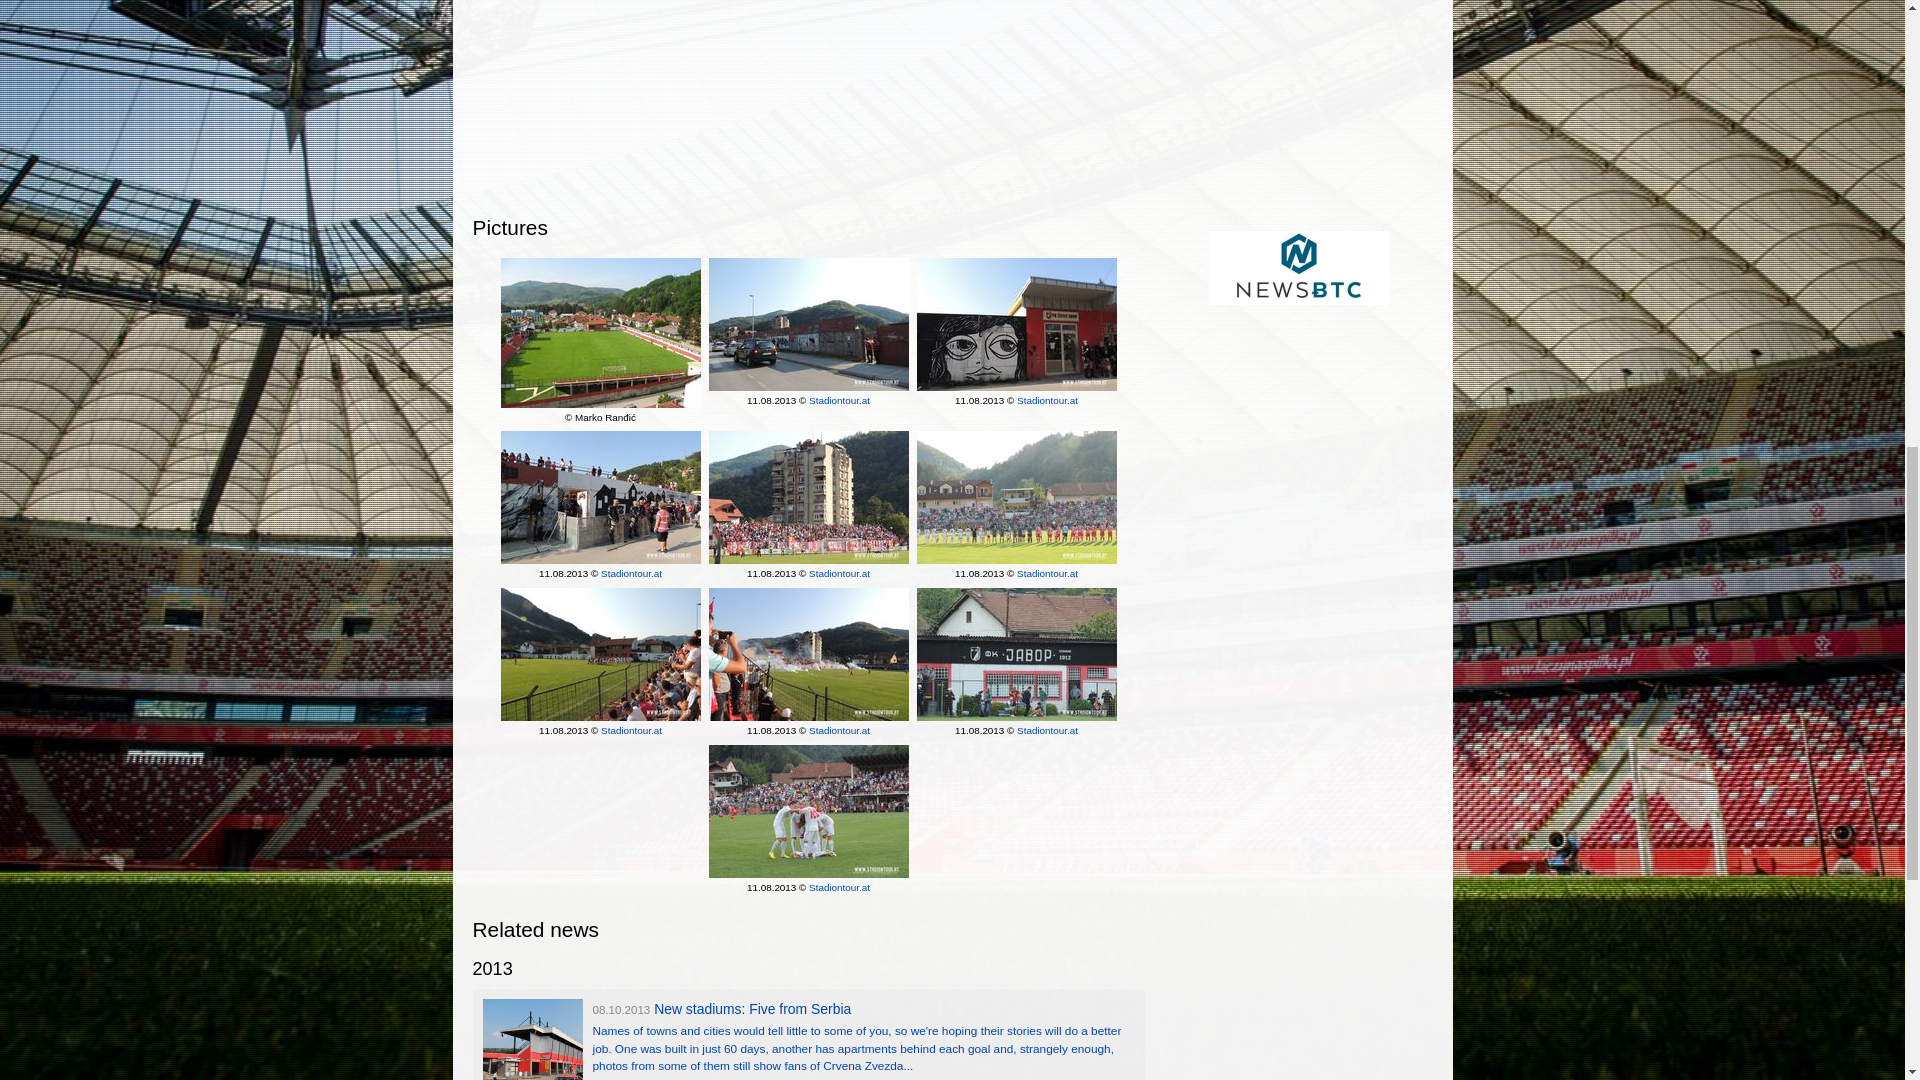  I want to click on Advertisement, so click(808, 93).